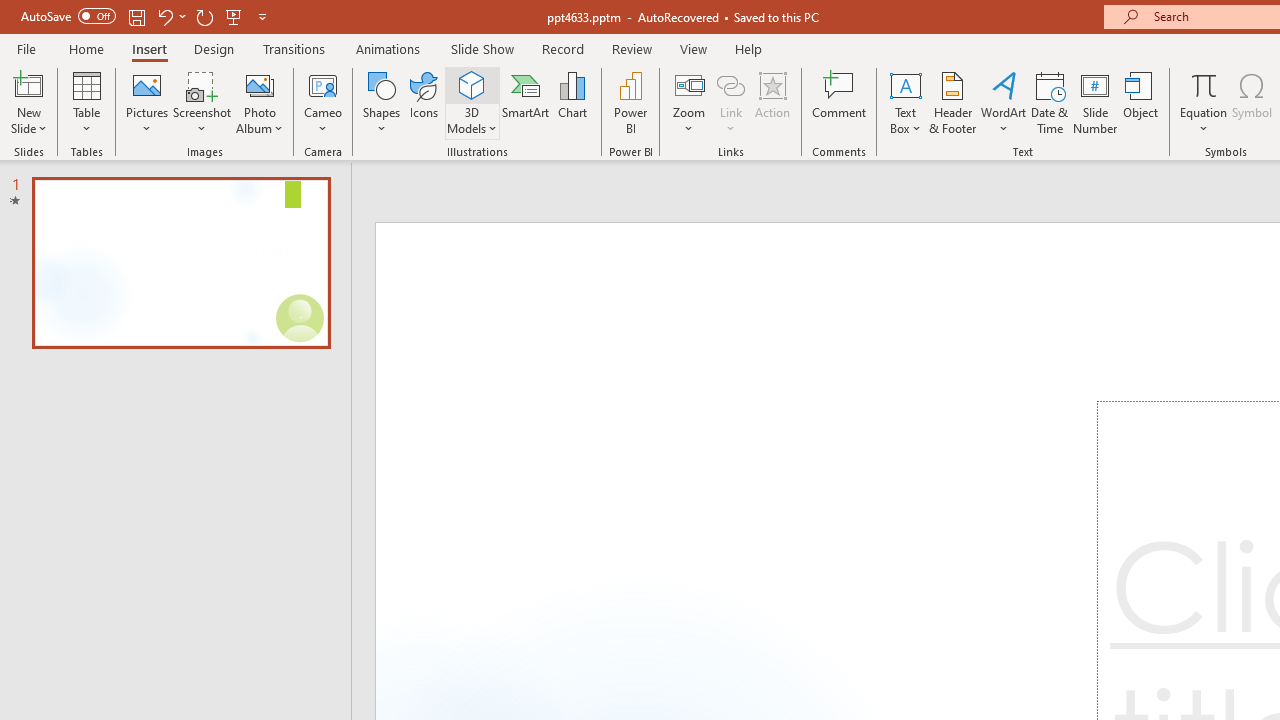 The height and width of the screenshot is (720, 1280). What do you see at coordinates (772, 102) in the screenshot?
I see `Action` at bounding box center [772, 102].